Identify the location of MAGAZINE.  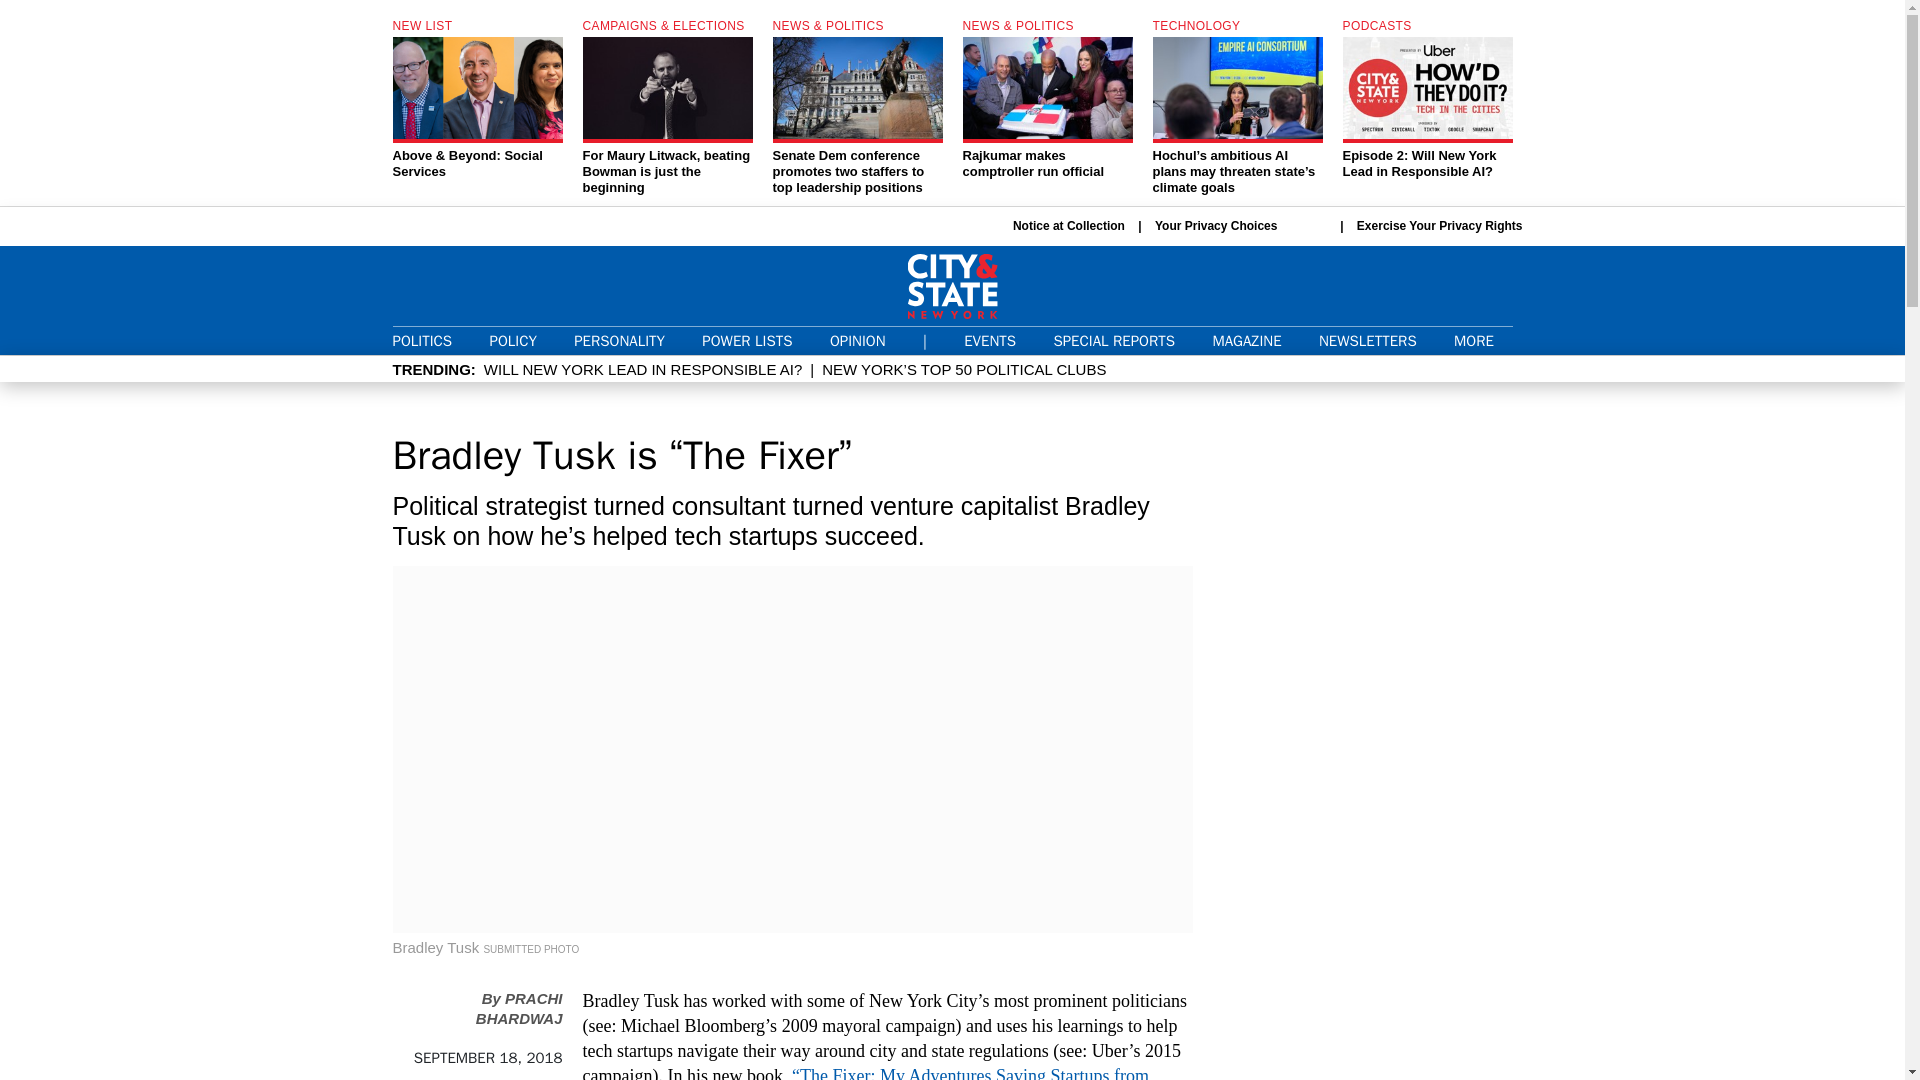
(1246, 340).